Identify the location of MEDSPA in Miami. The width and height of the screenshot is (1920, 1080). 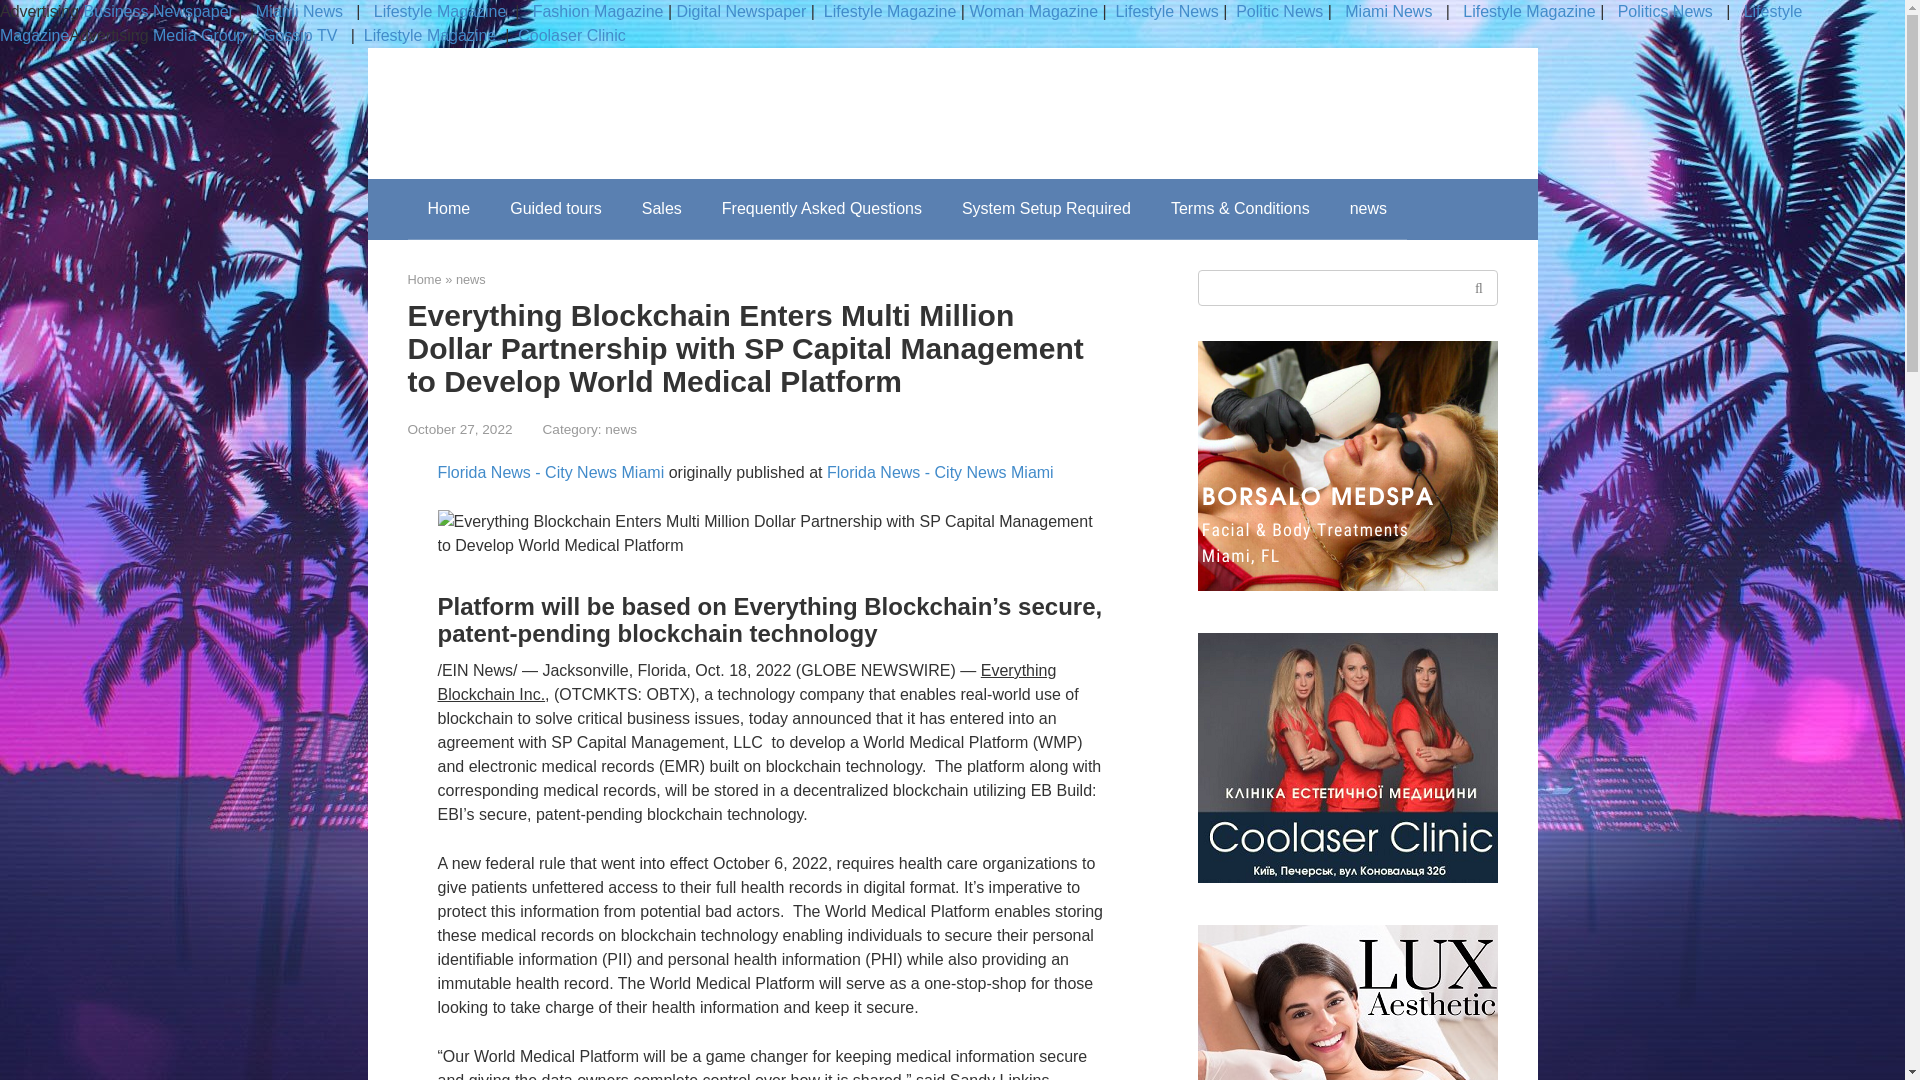
(1348, 1002).